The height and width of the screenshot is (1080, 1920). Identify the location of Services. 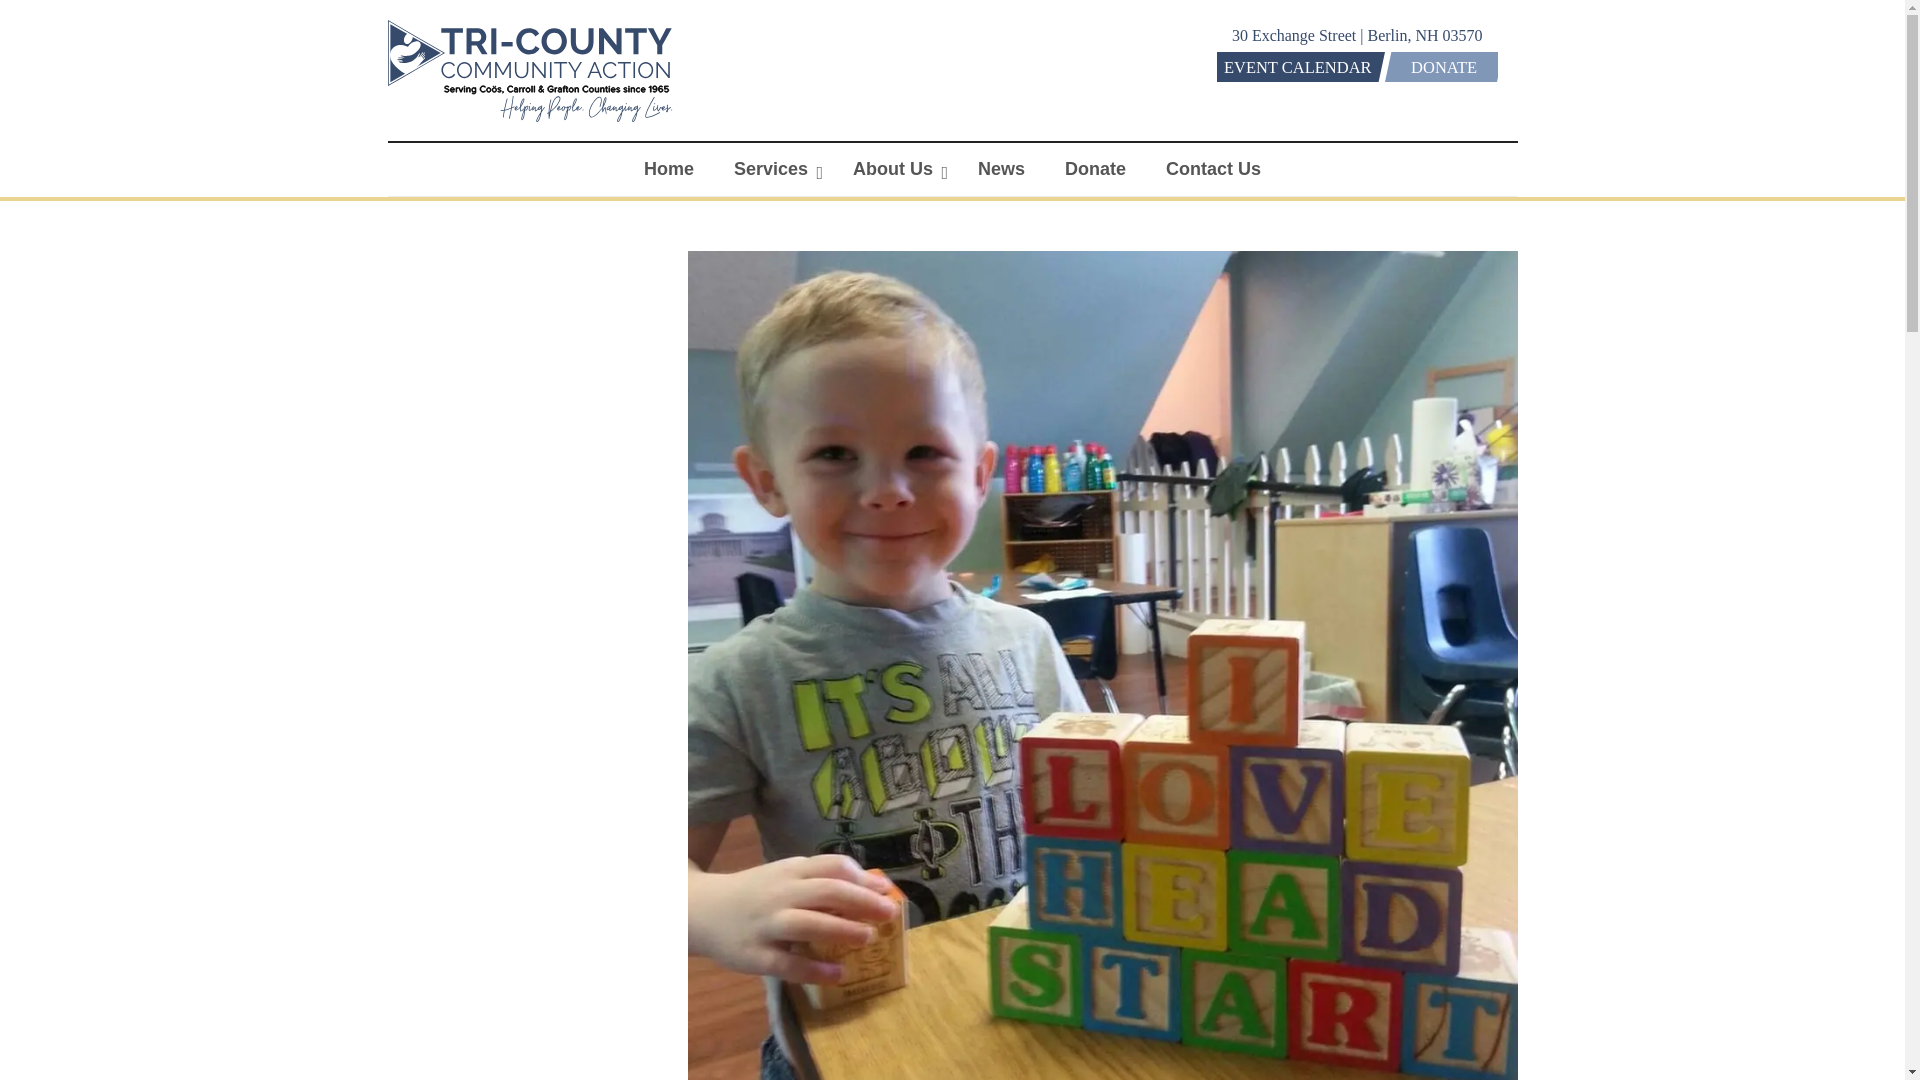
(774, 168).